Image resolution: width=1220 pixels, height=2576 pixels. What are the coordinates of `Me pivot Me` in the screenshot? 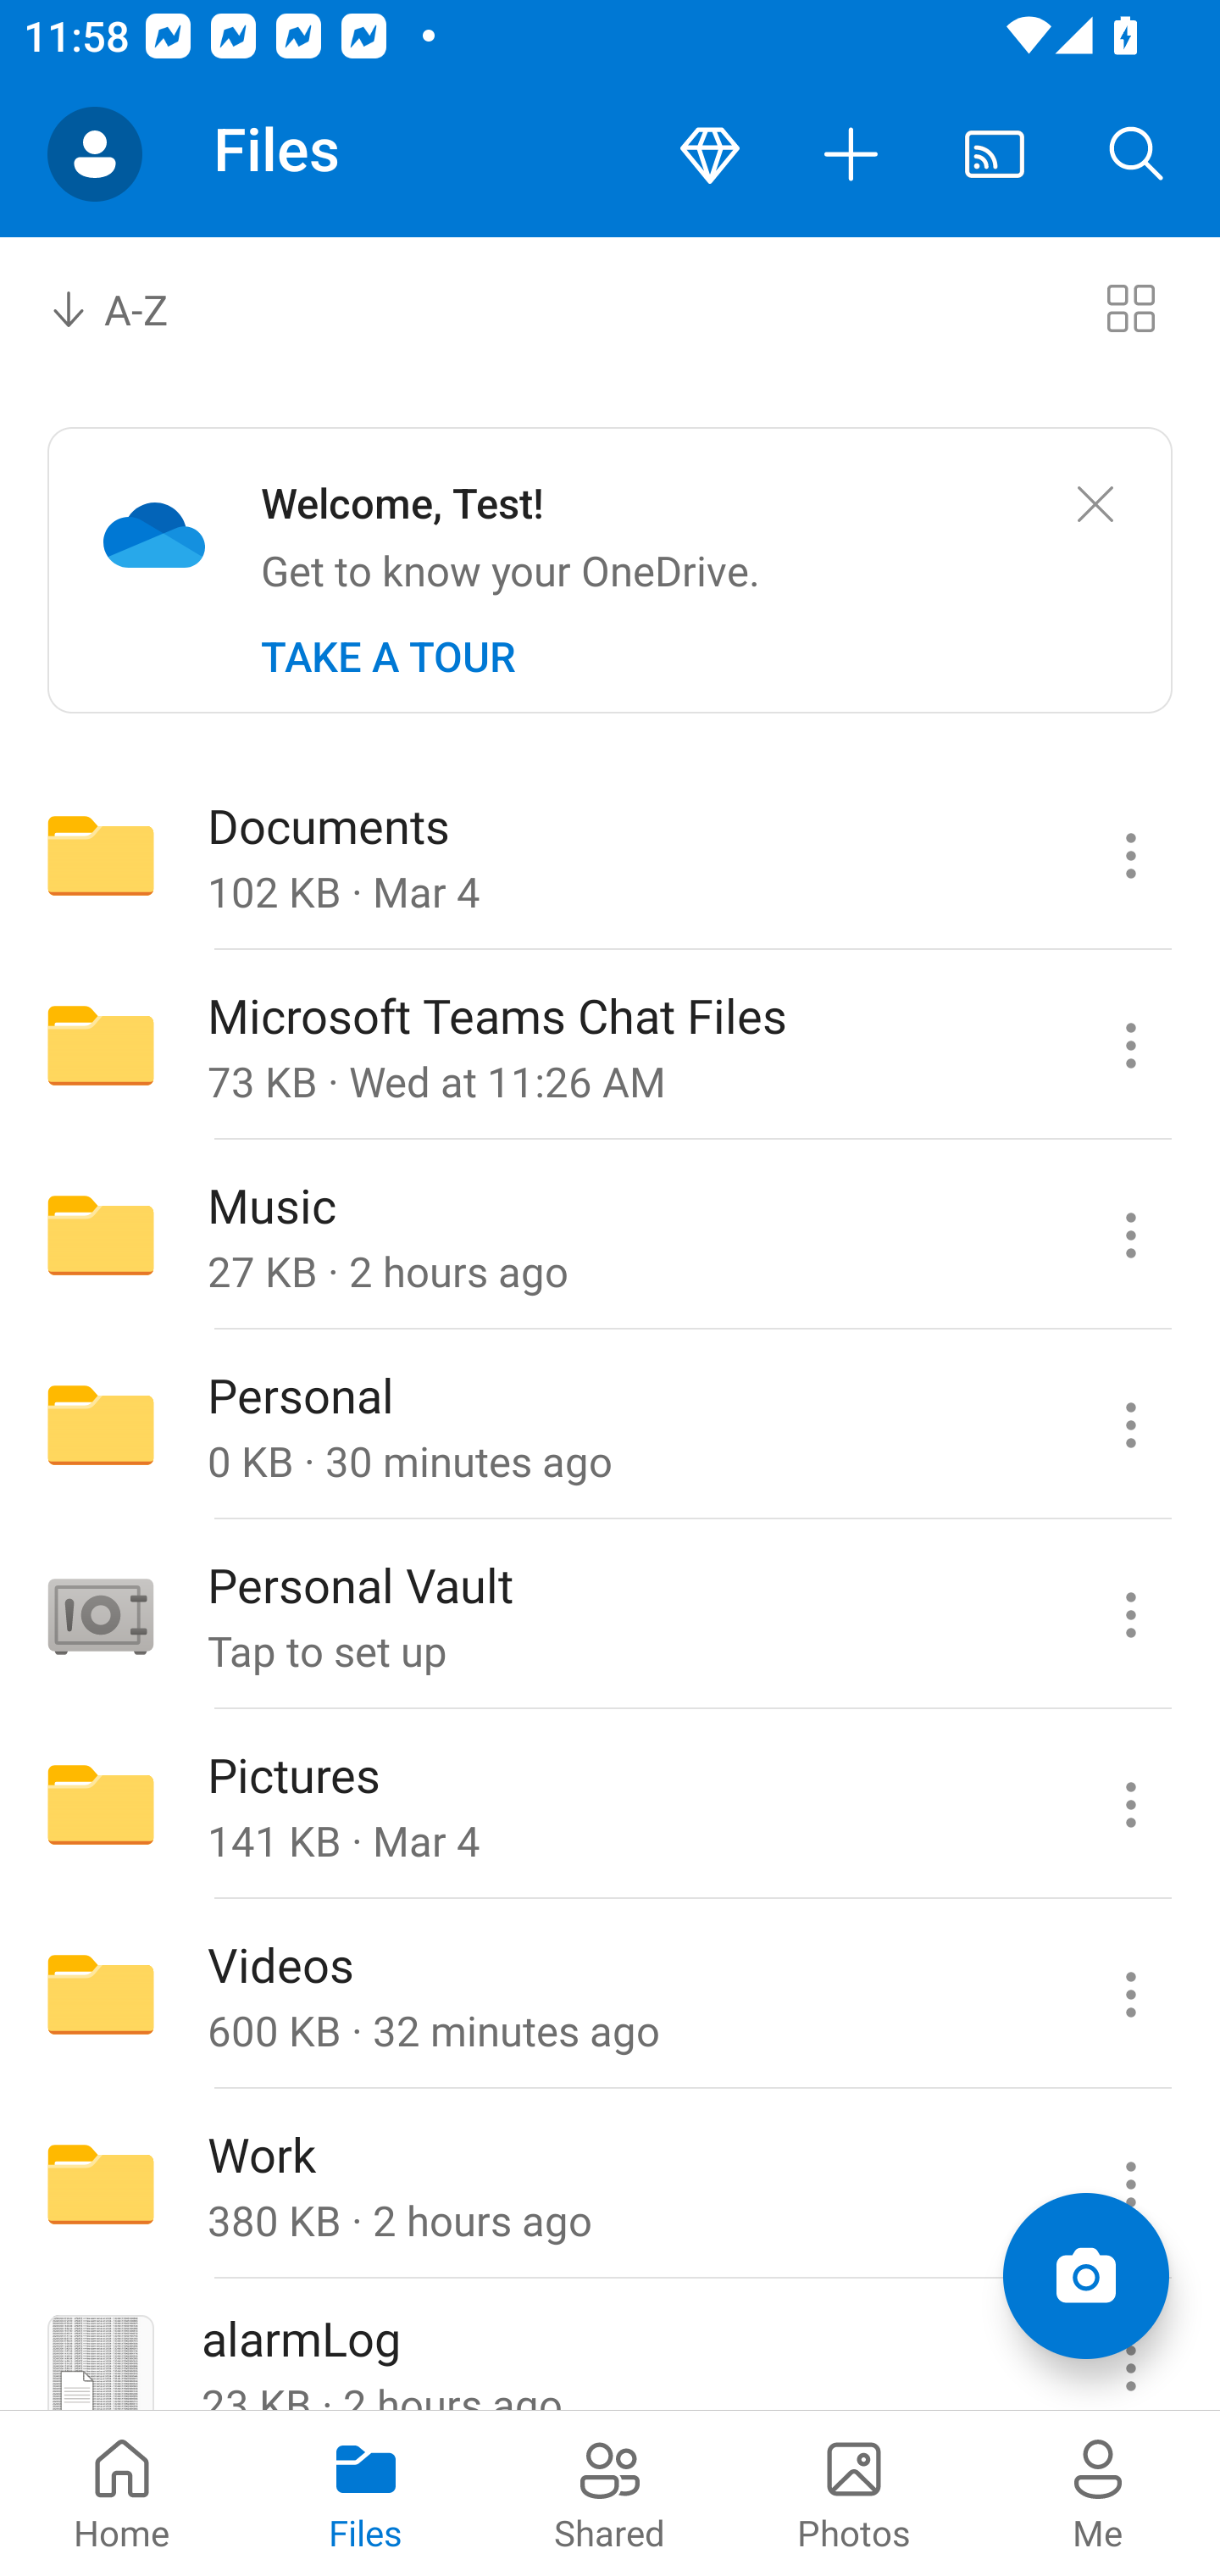 It's located at (1098, 2493).